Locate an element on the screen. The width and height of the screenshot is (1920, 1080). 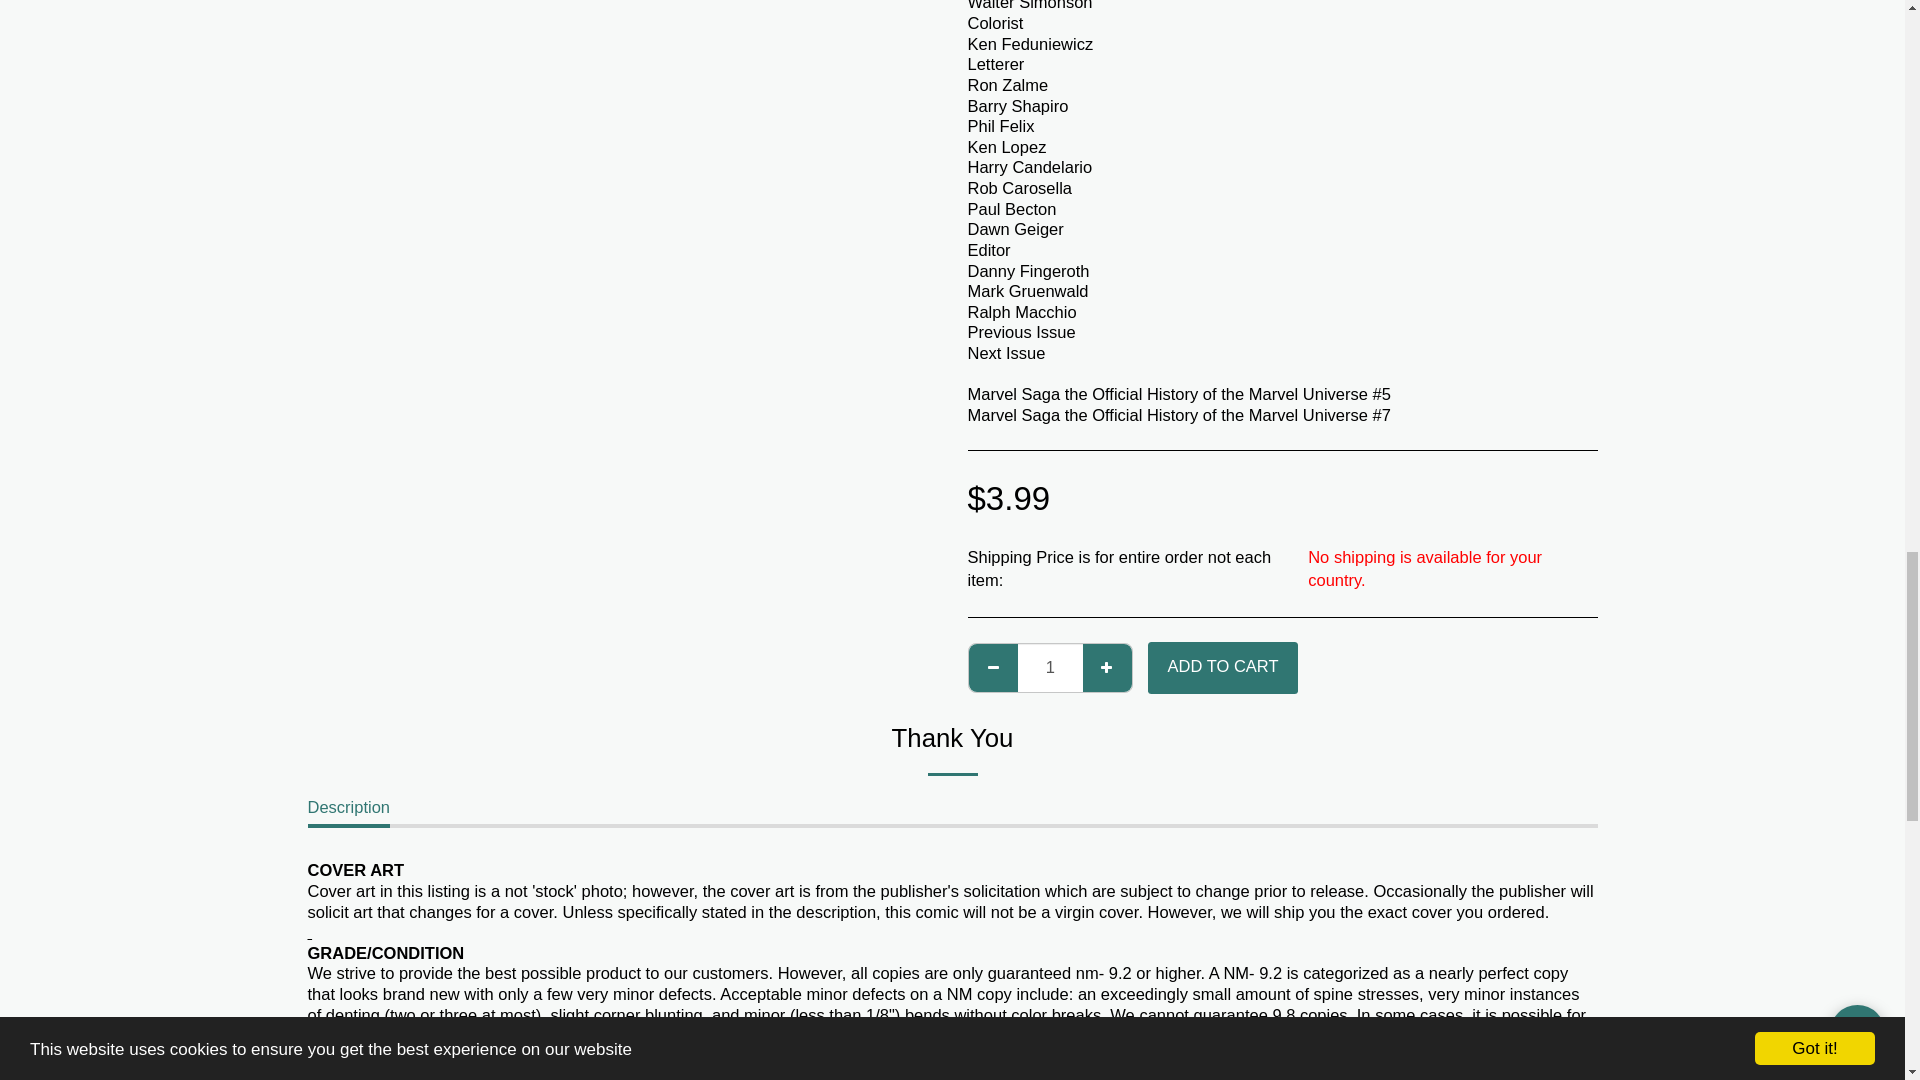
ADD TO CART is located at coordinates (1222, 668).